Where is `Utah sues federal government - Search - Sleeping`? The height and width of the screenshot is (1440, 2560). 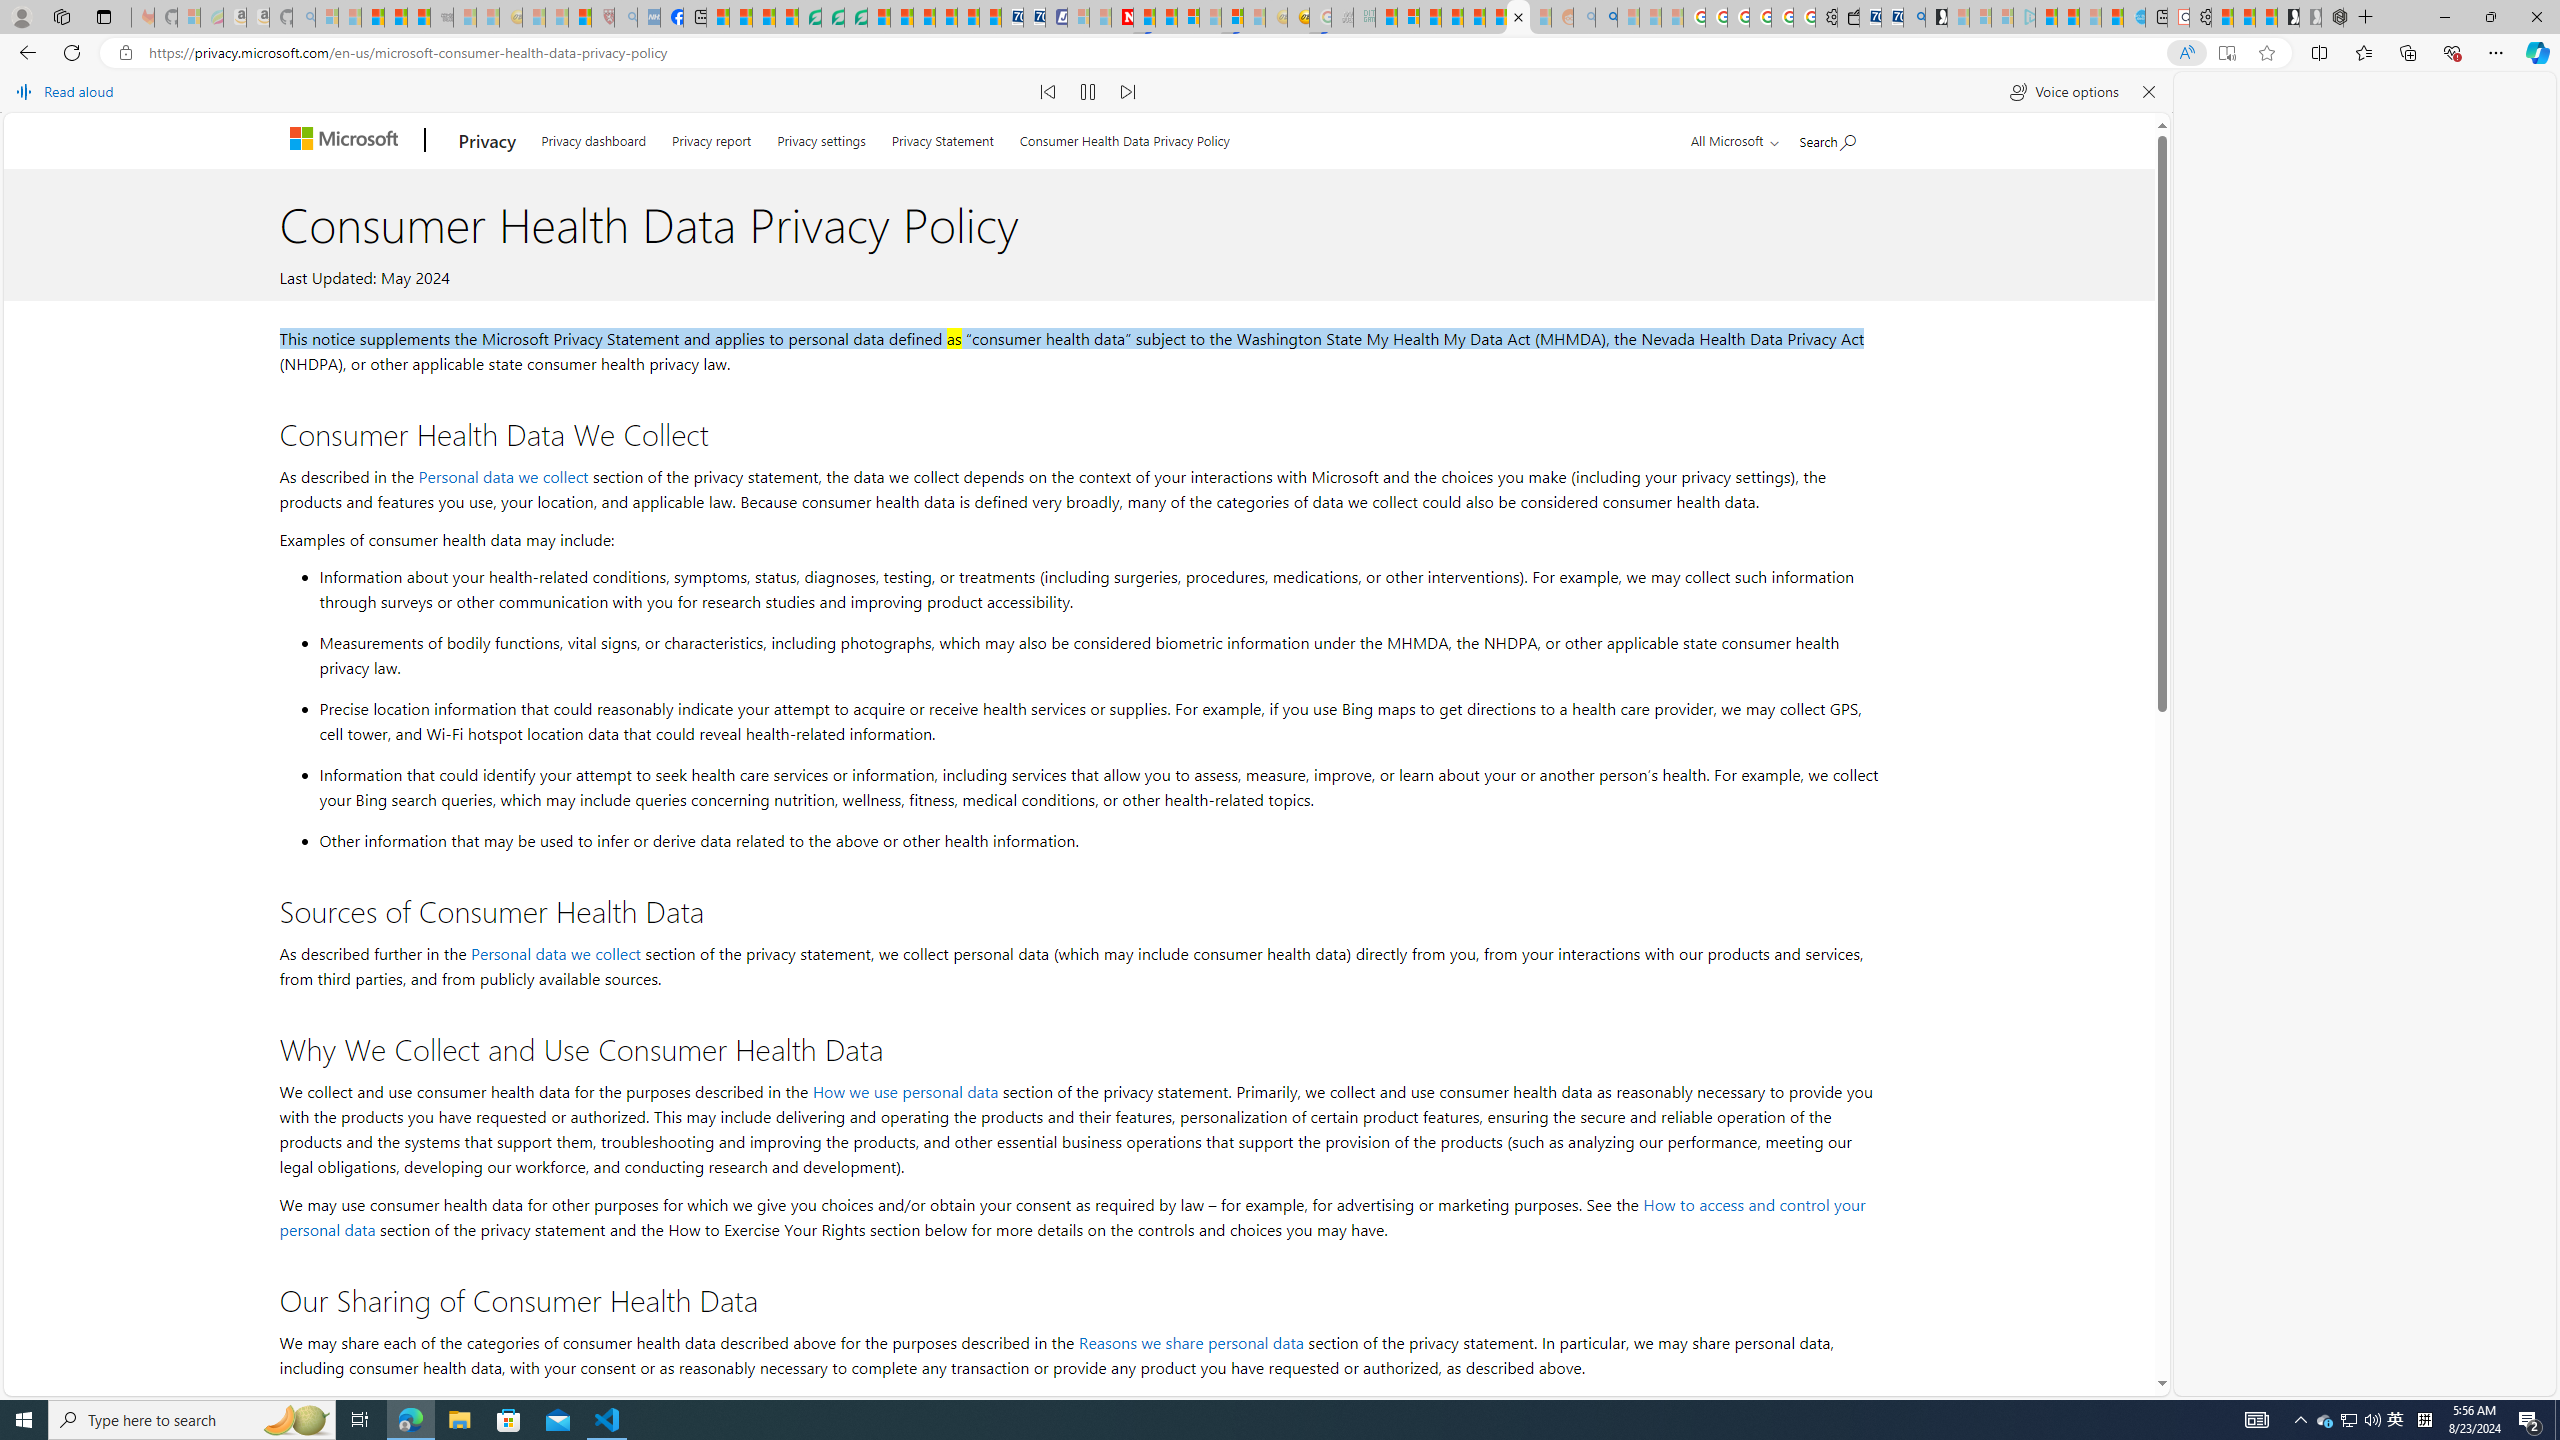 Utah sues federal government - Search - Sleeping is located at coordinates (1606, 17).